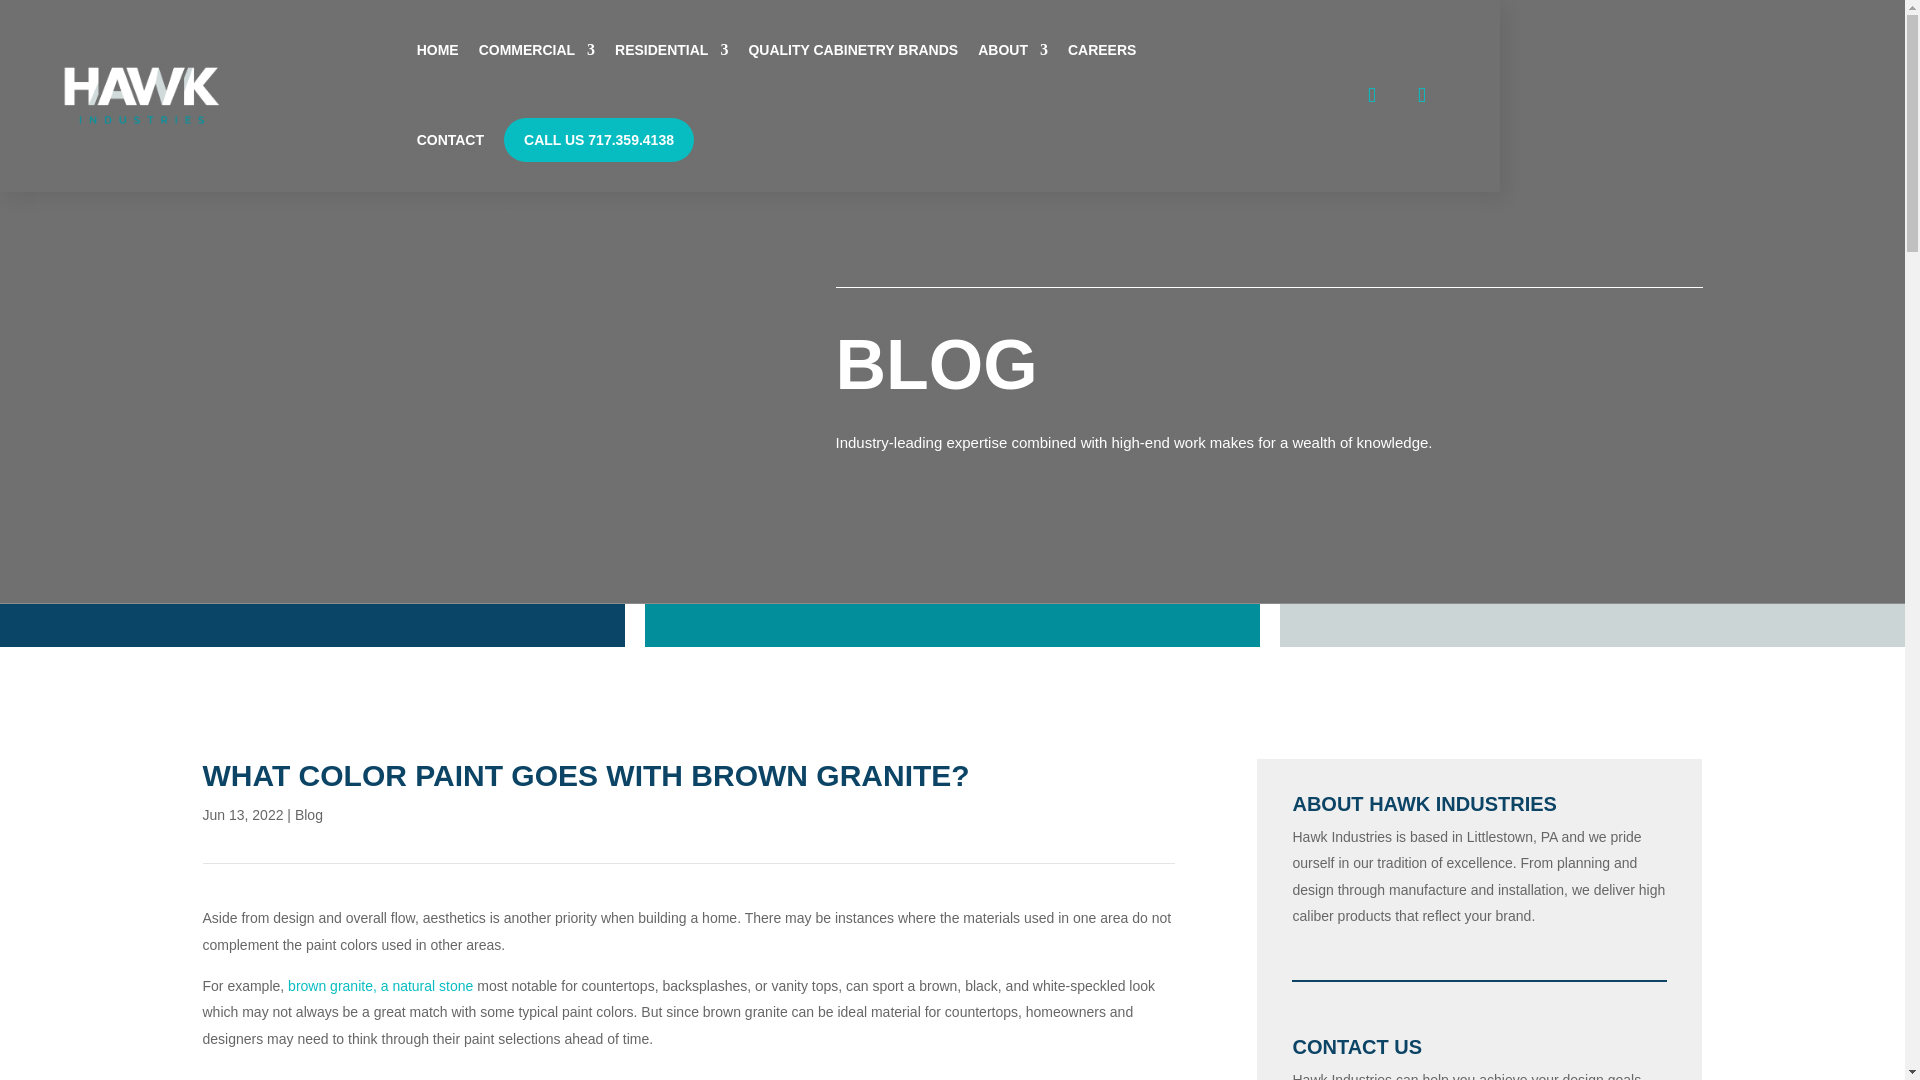 This screenshot has height=1080, width=1920. Describe the element at coordinates (308, 814) in the screenshot. I see `Blog` at that location.